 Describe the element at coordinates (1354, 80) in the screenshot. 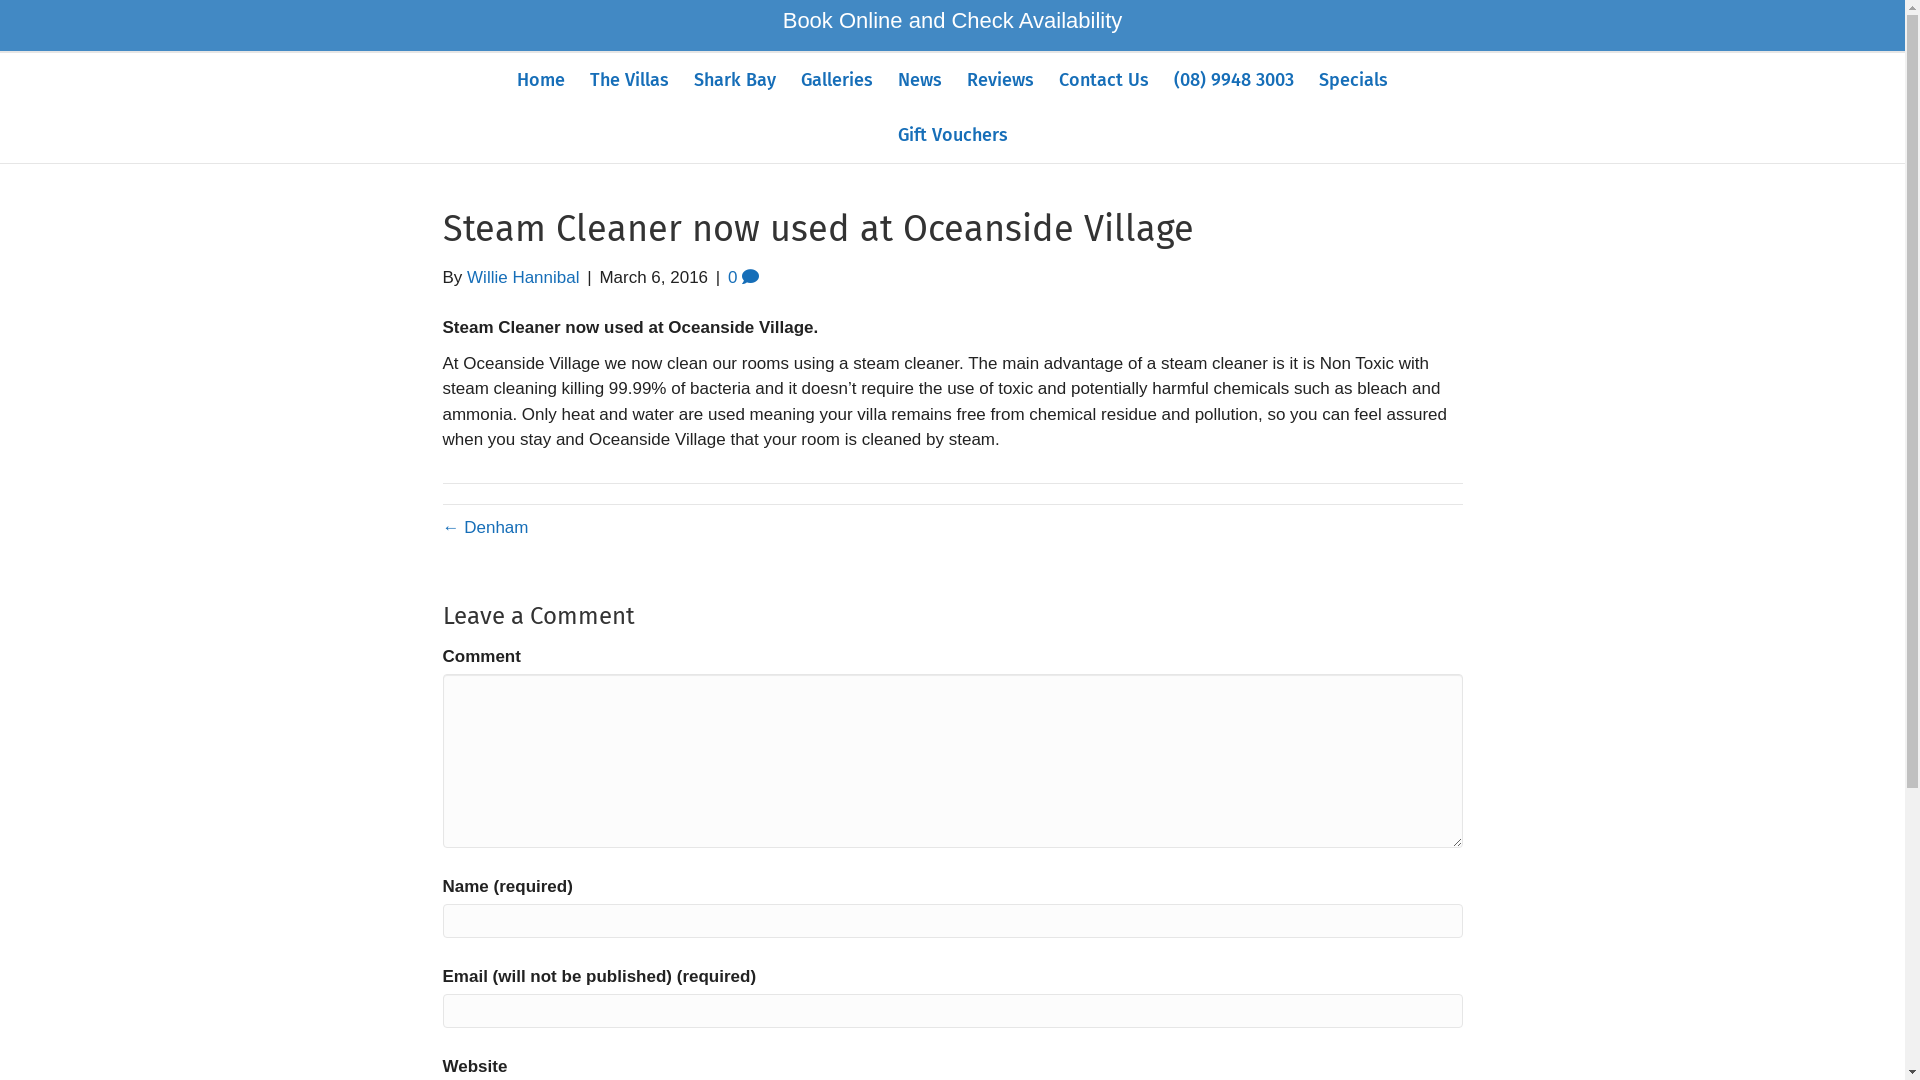

I see `Specials` at that location.